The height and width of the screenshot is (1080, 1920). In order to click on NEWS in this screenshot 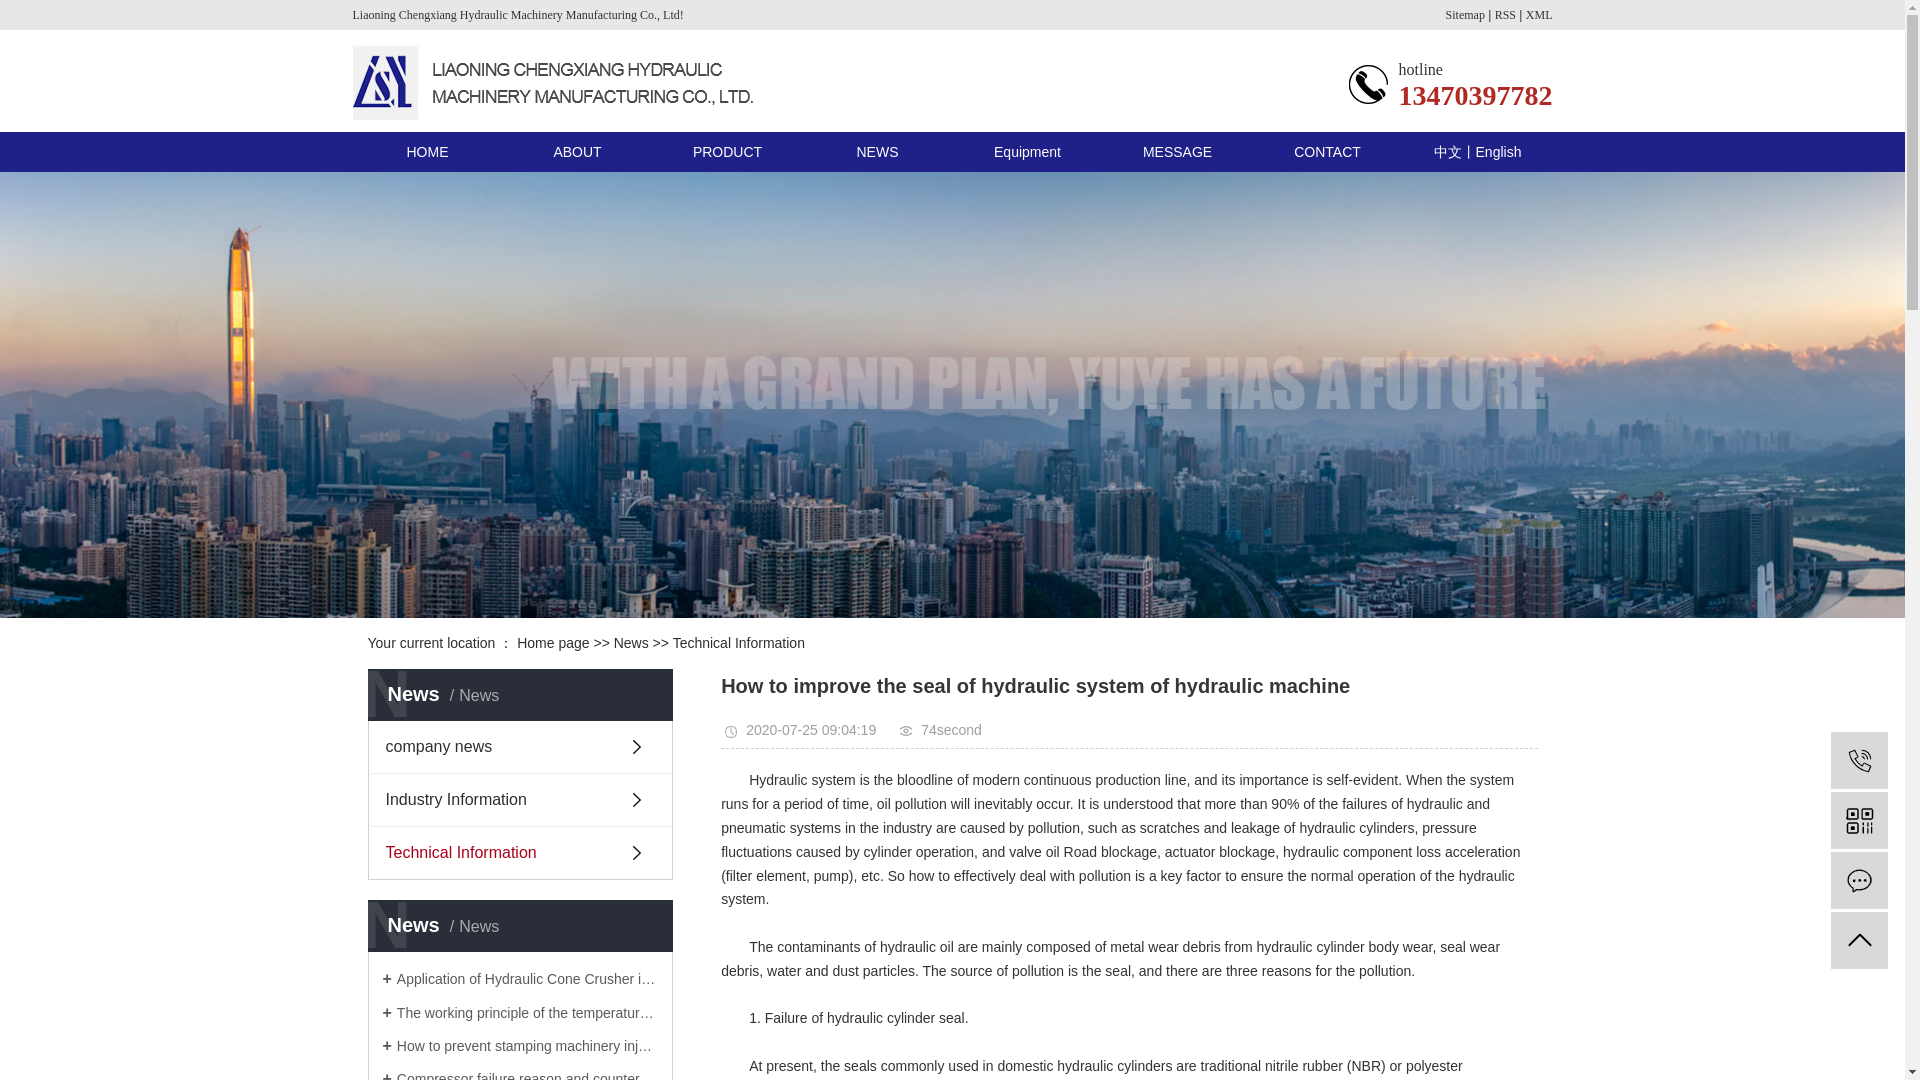, I will do `click(877, 151)`.